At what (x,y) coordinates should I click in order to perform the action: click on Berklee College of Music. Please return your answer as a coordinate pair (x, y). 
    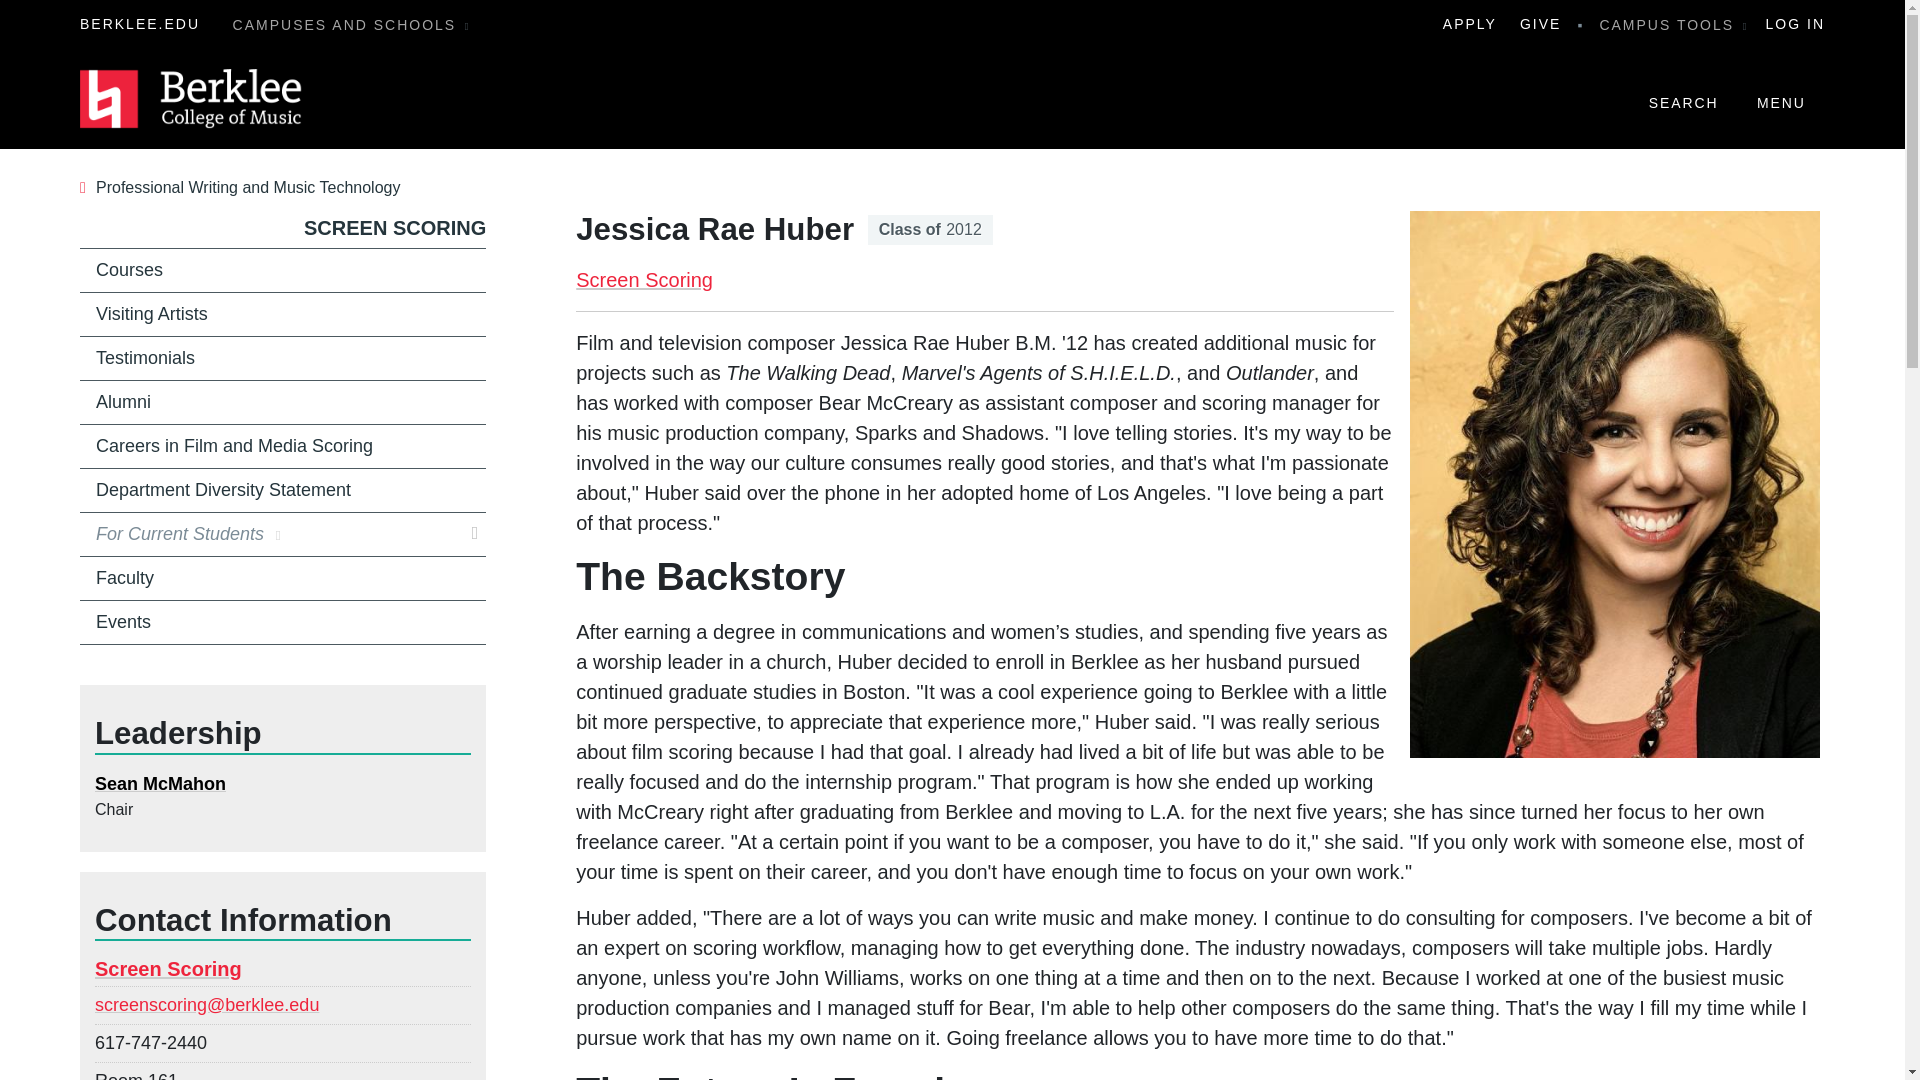
    Looking at the image, I should click on (192, 99).